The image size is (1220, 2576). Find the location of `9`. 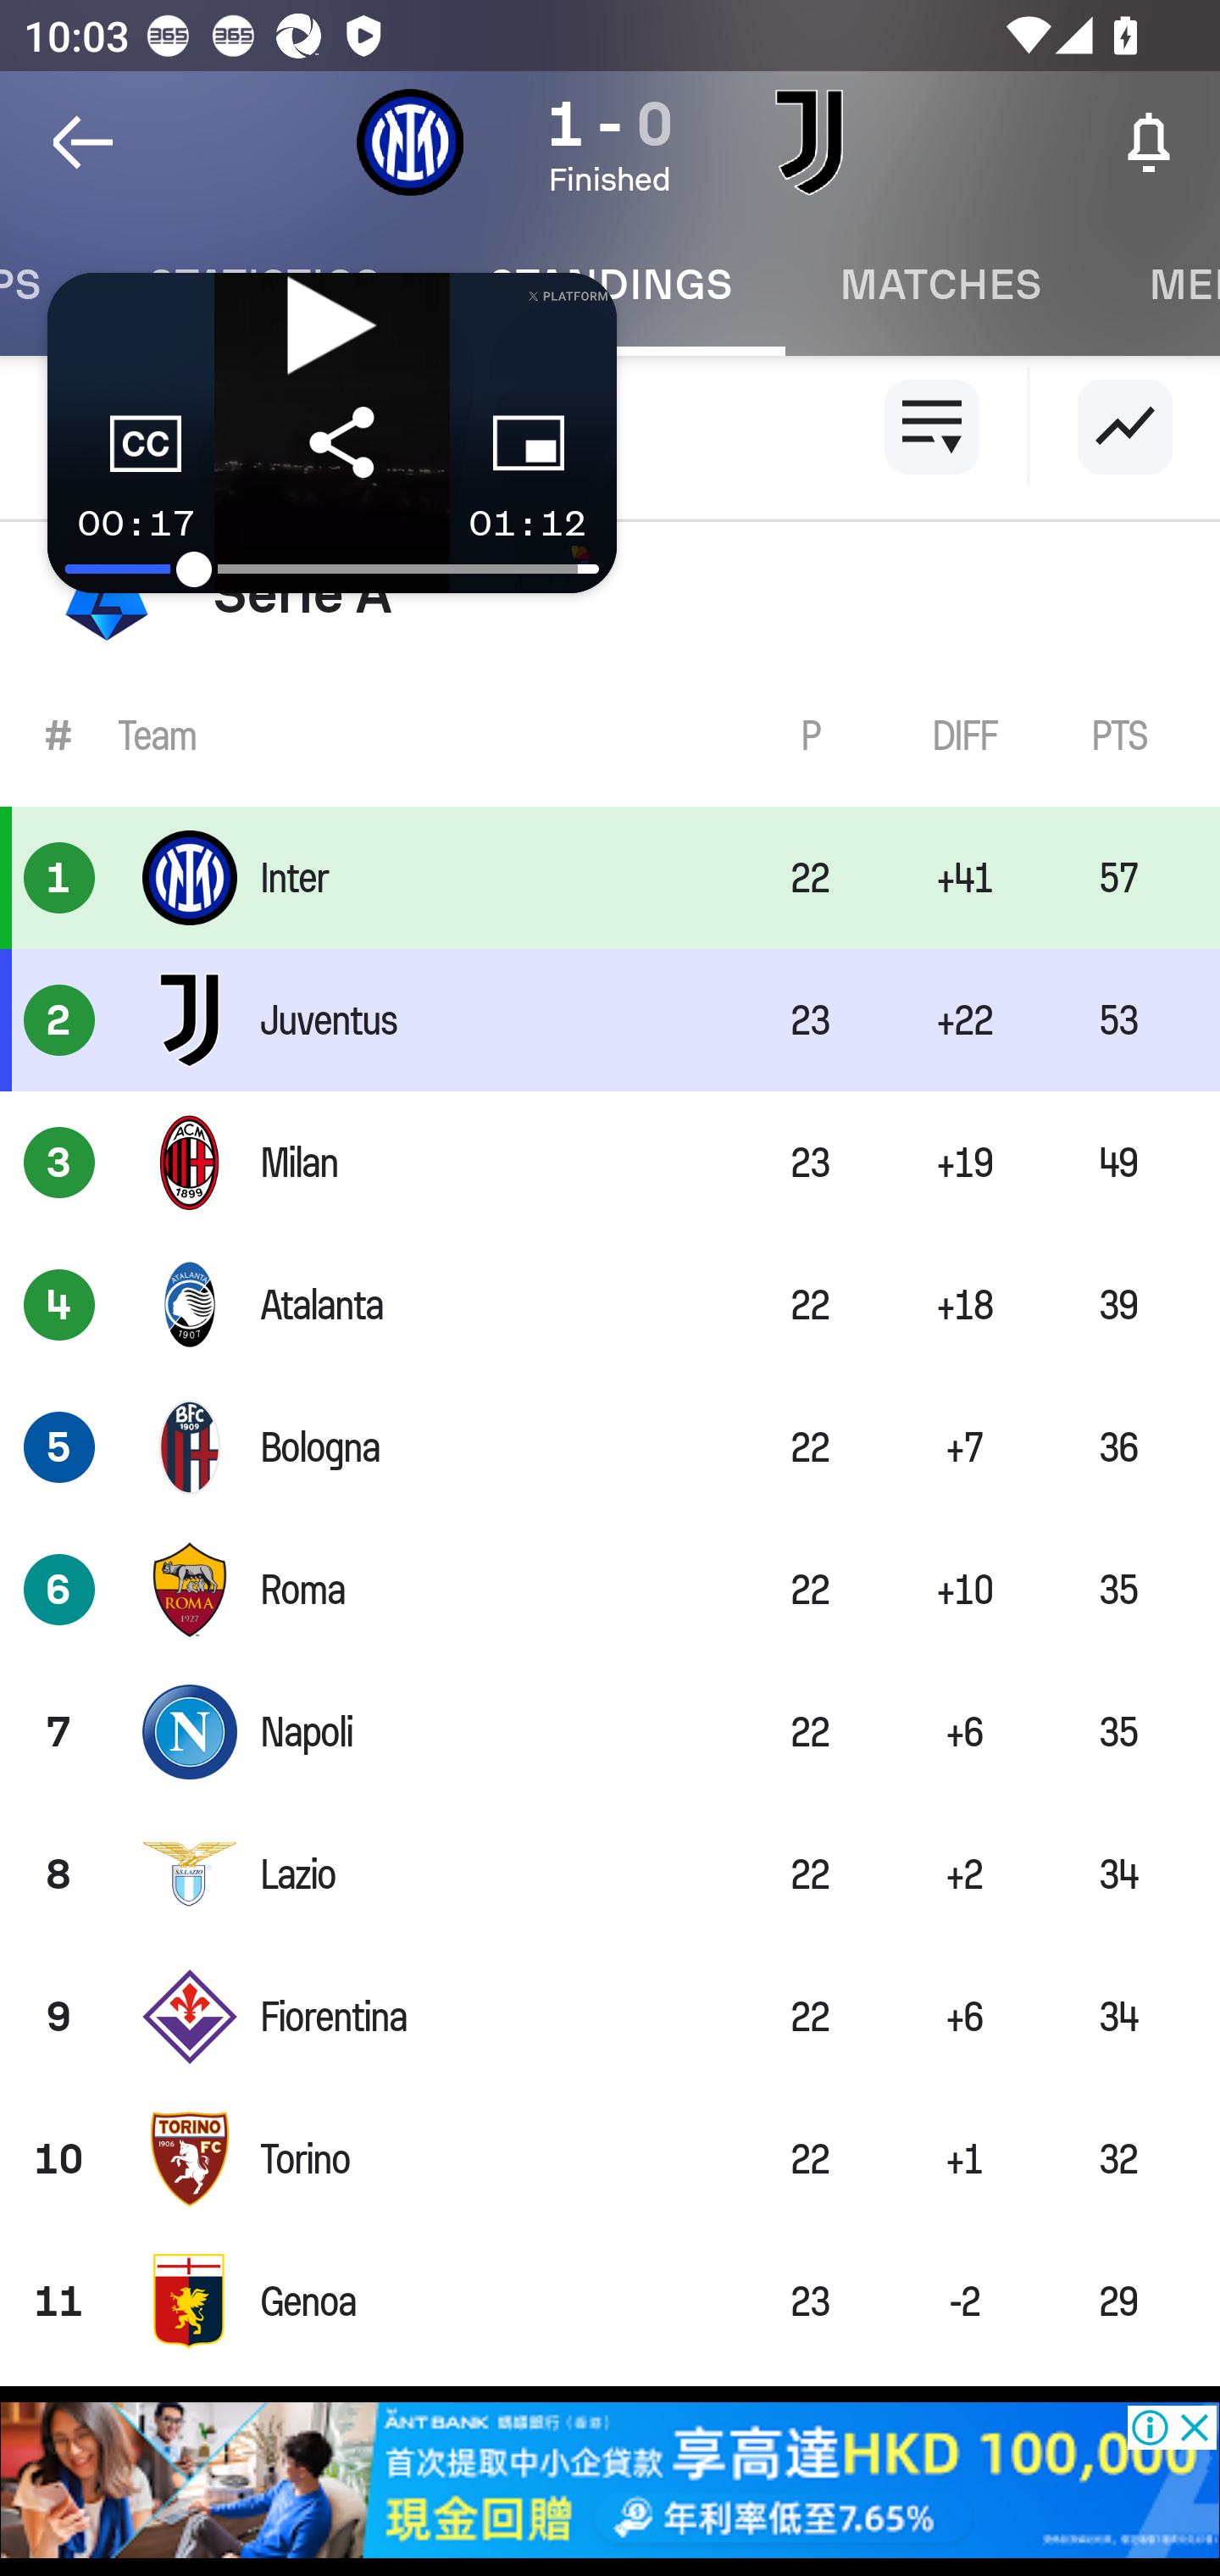

9 is located at coordinates (59, 2017).